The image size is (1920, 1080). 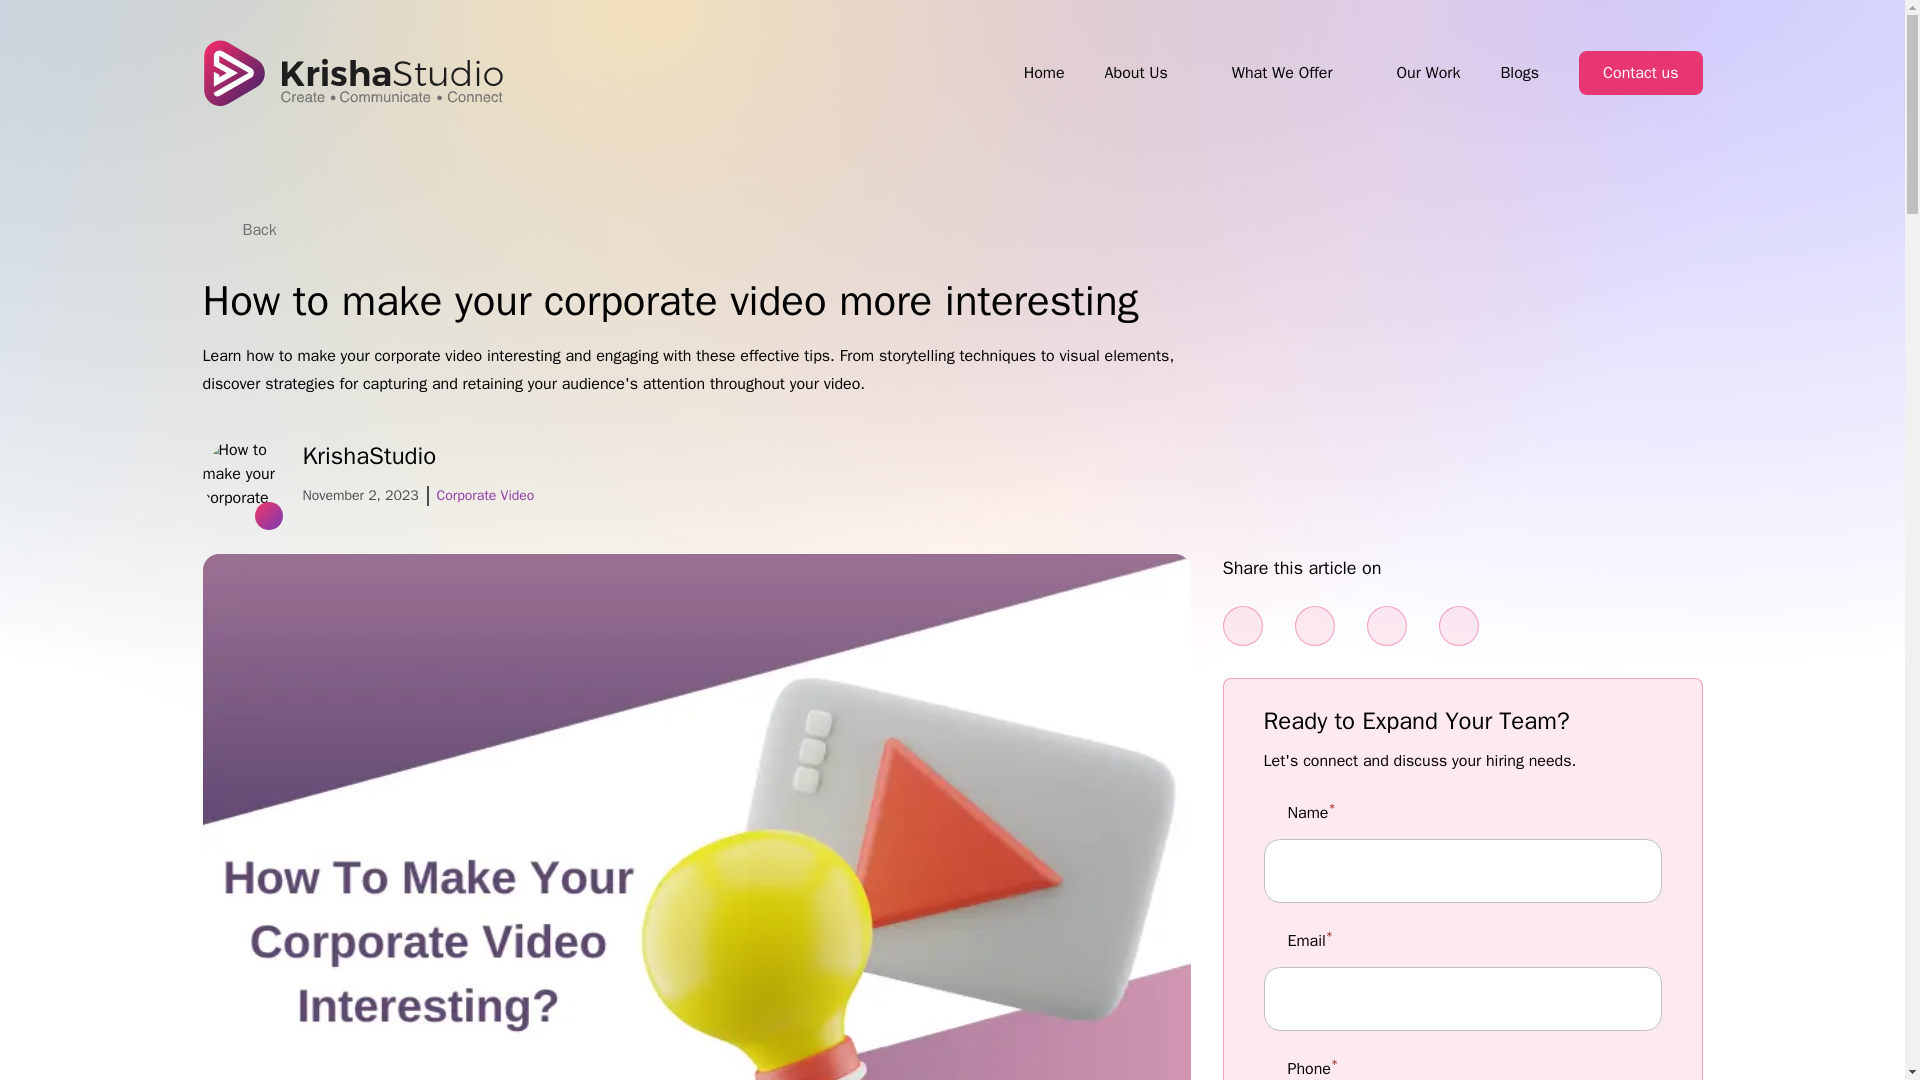 I want to click on Corporate Video, so click(x=486, y=496).